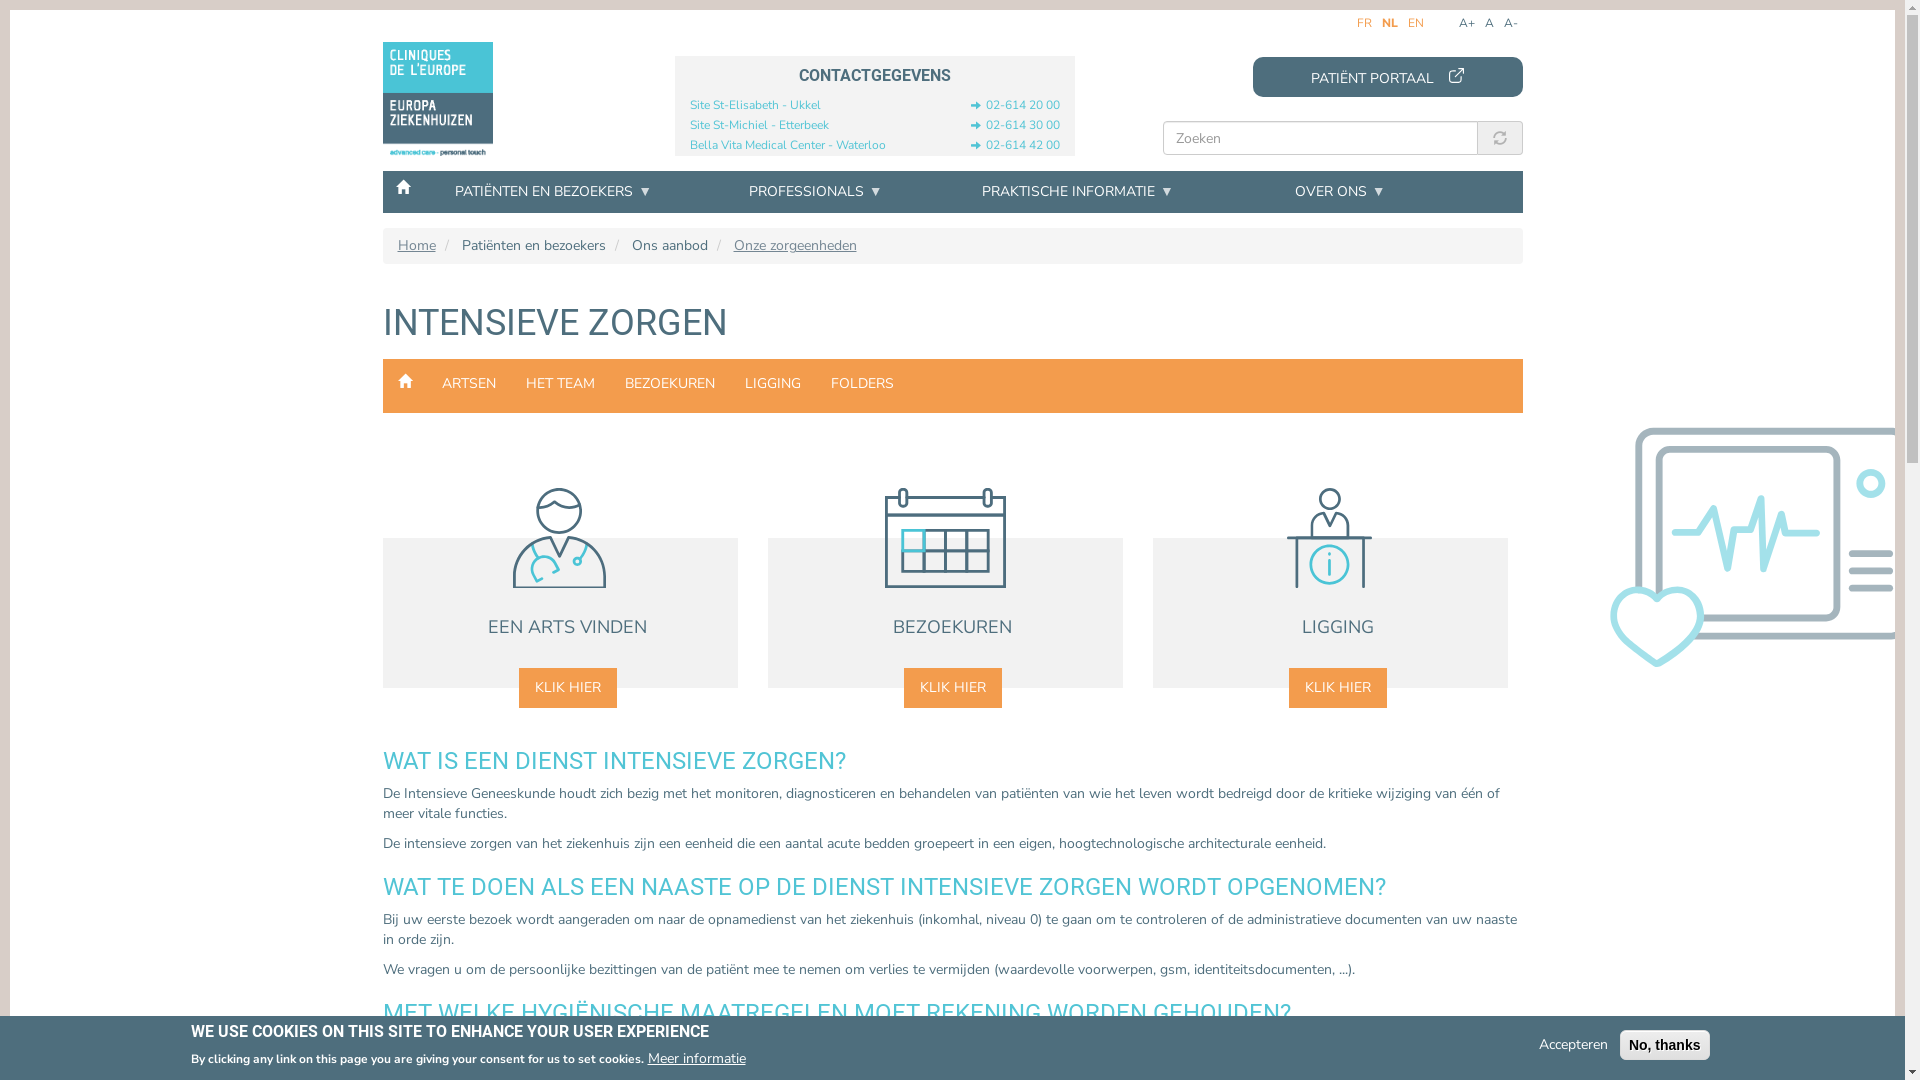 This screenshot has width=1920, height=1080. I want to click on EN, so click(1416, 23).